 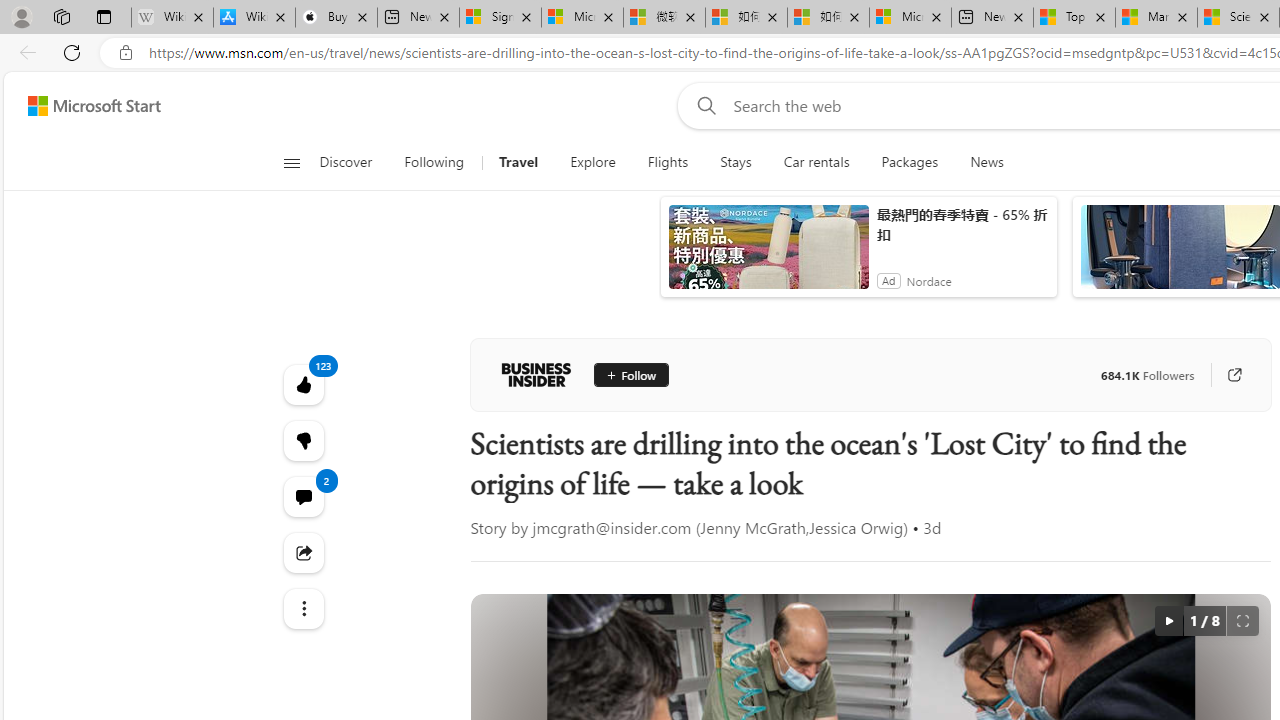 What do you see at coordinates (536, 374) in the screenshot?
I see `Business Insider` at bounding box center [536, 374].